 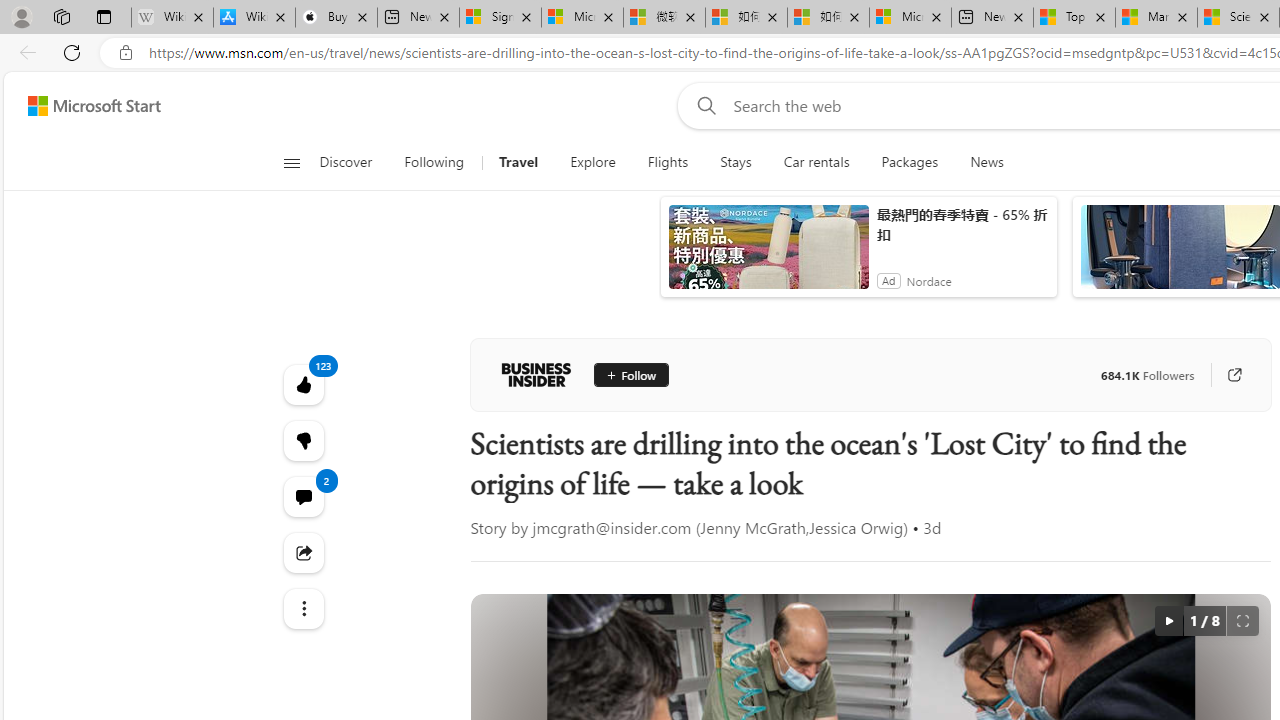 What do you see at coordinates (536, 374) in the screenshot?
I see `Business Insider` at bounding box center [536, 374].